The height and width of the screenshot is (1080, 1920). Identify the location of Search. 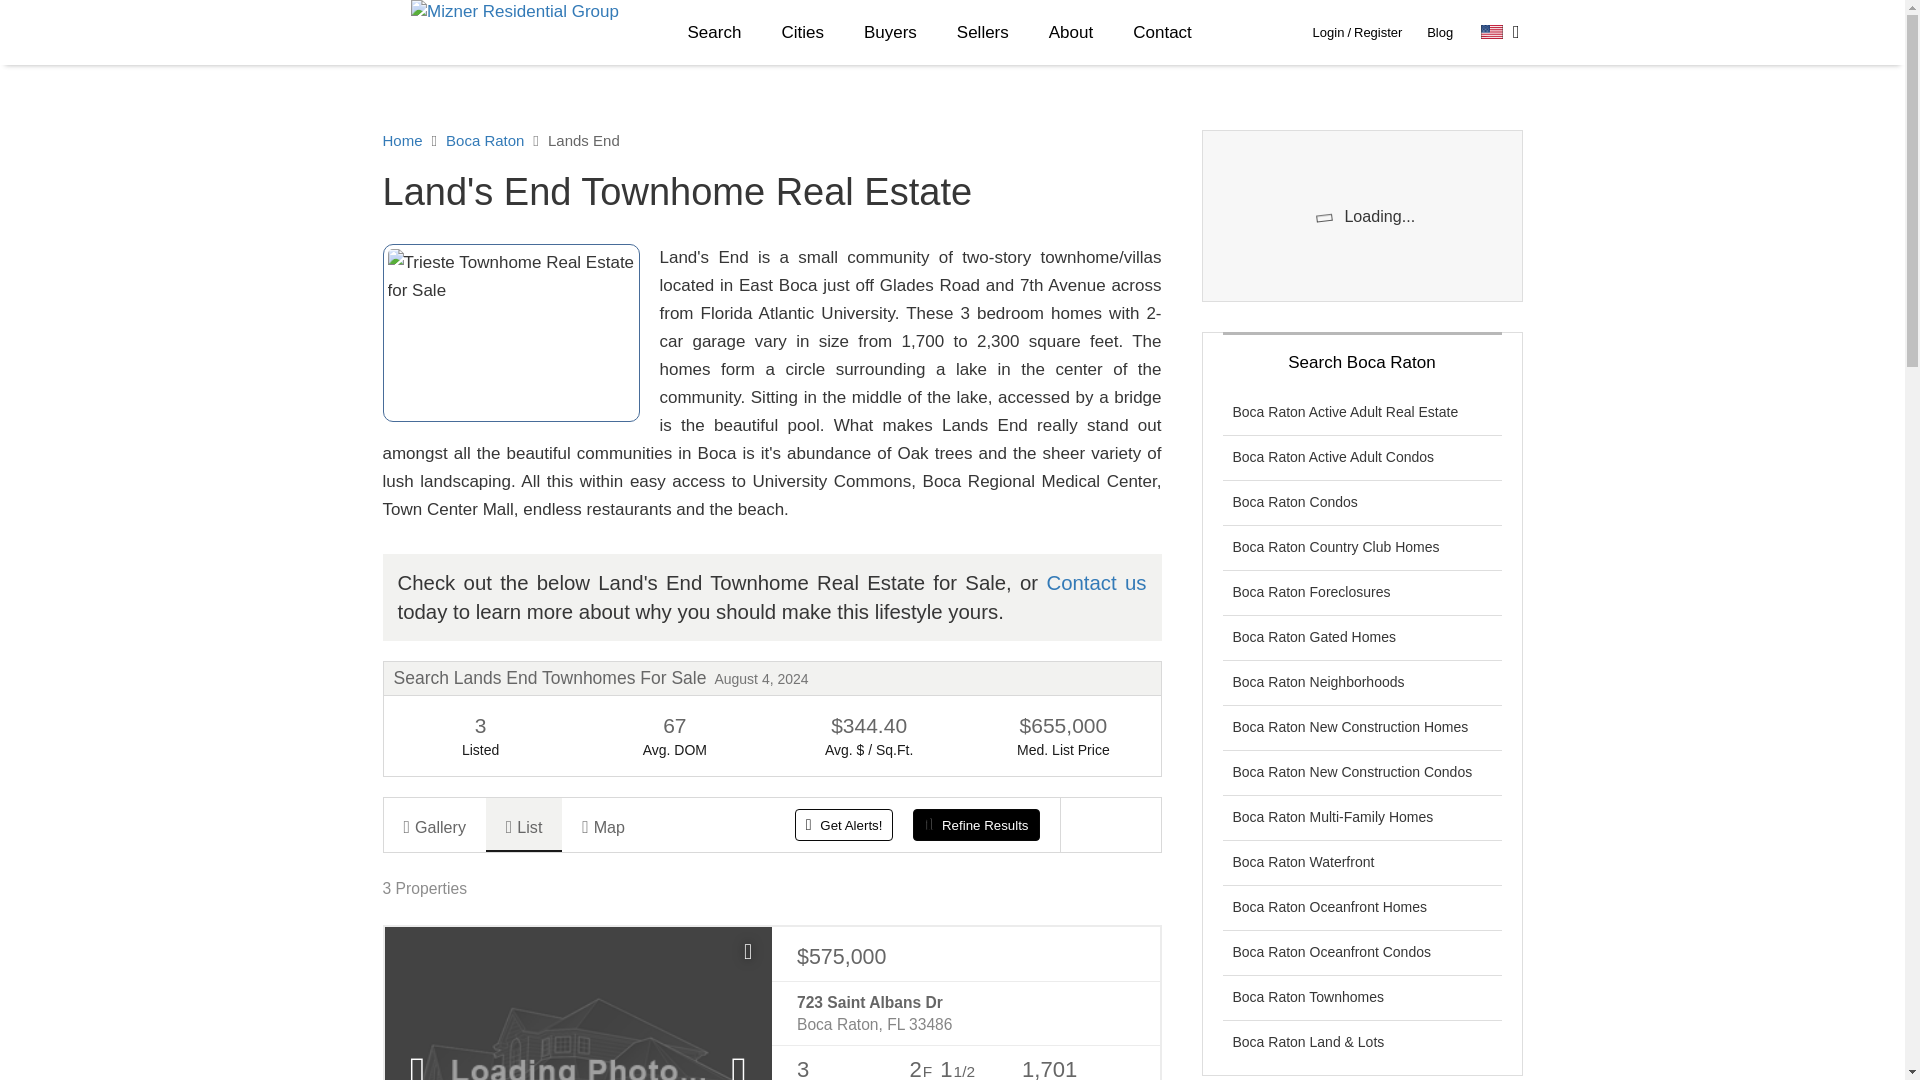
(715, 32).